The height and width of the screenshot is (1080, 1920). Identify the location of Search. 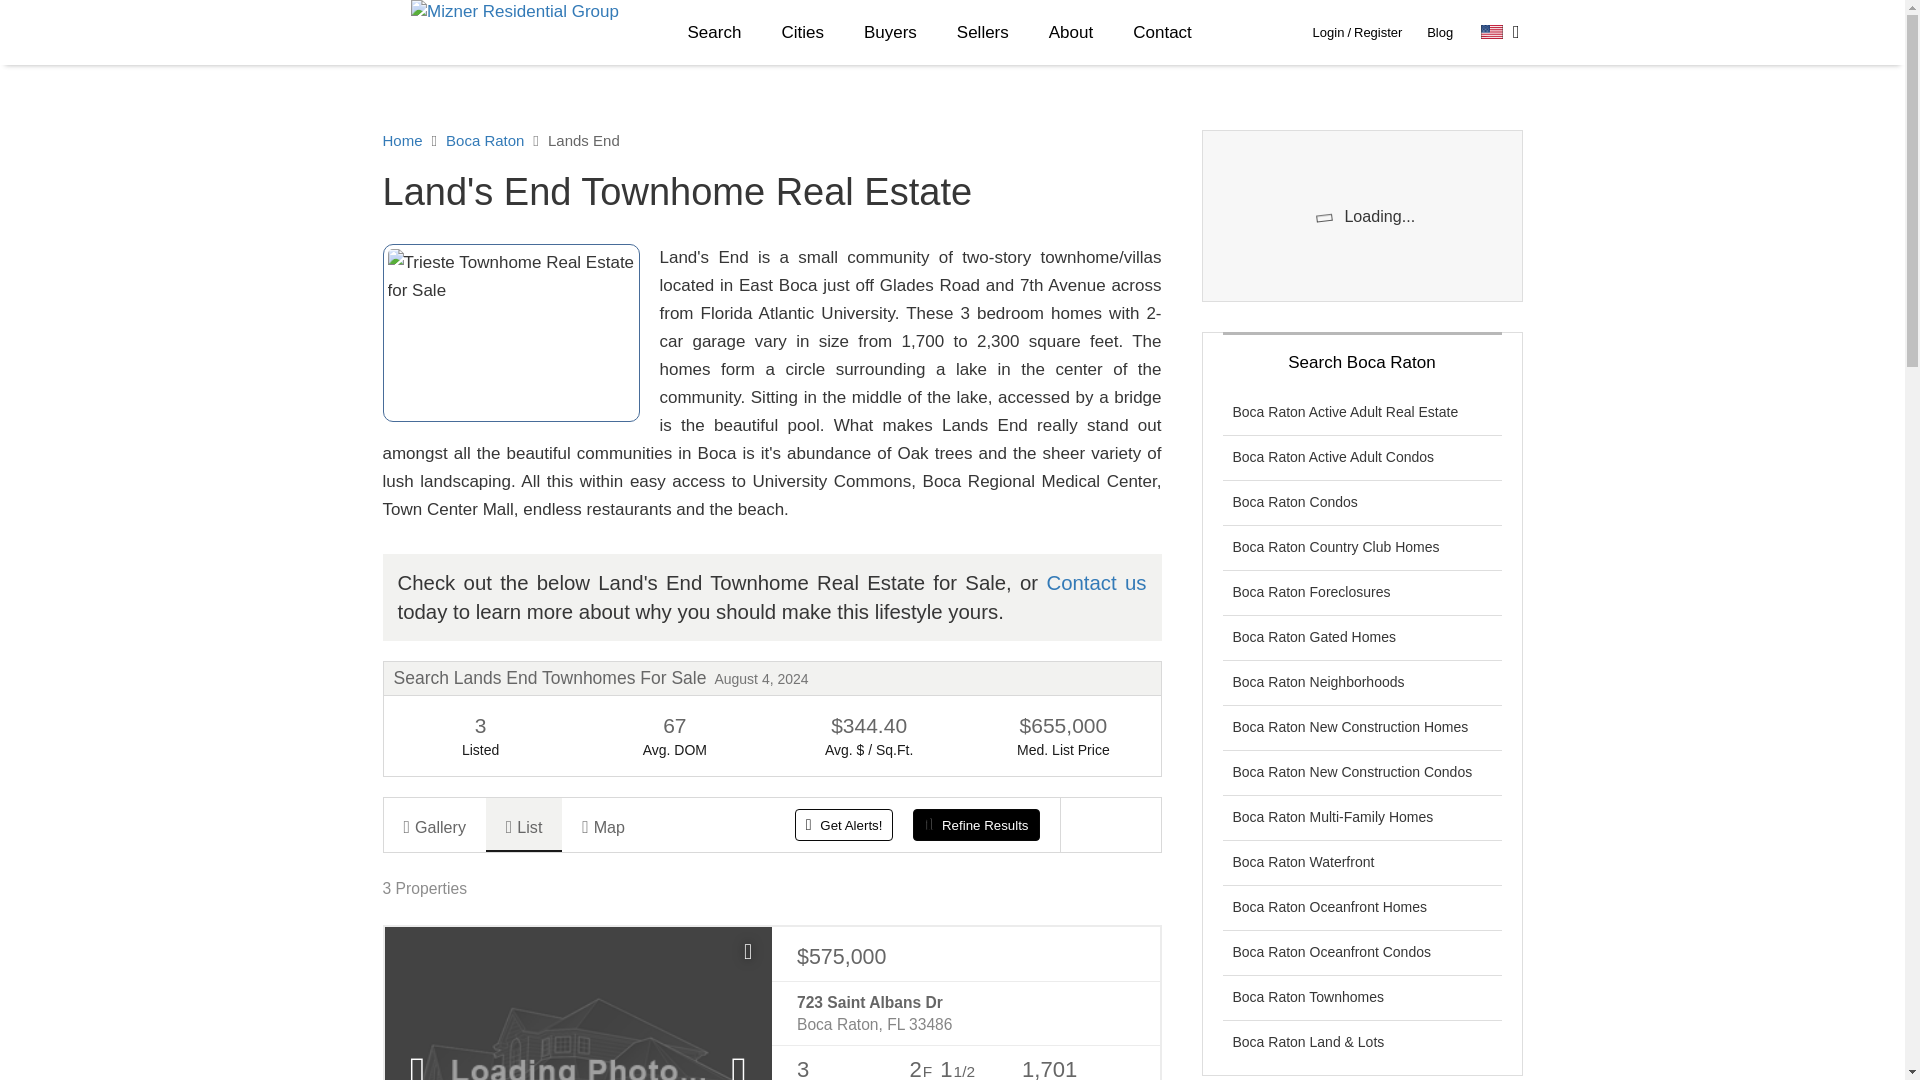
(715, 32).